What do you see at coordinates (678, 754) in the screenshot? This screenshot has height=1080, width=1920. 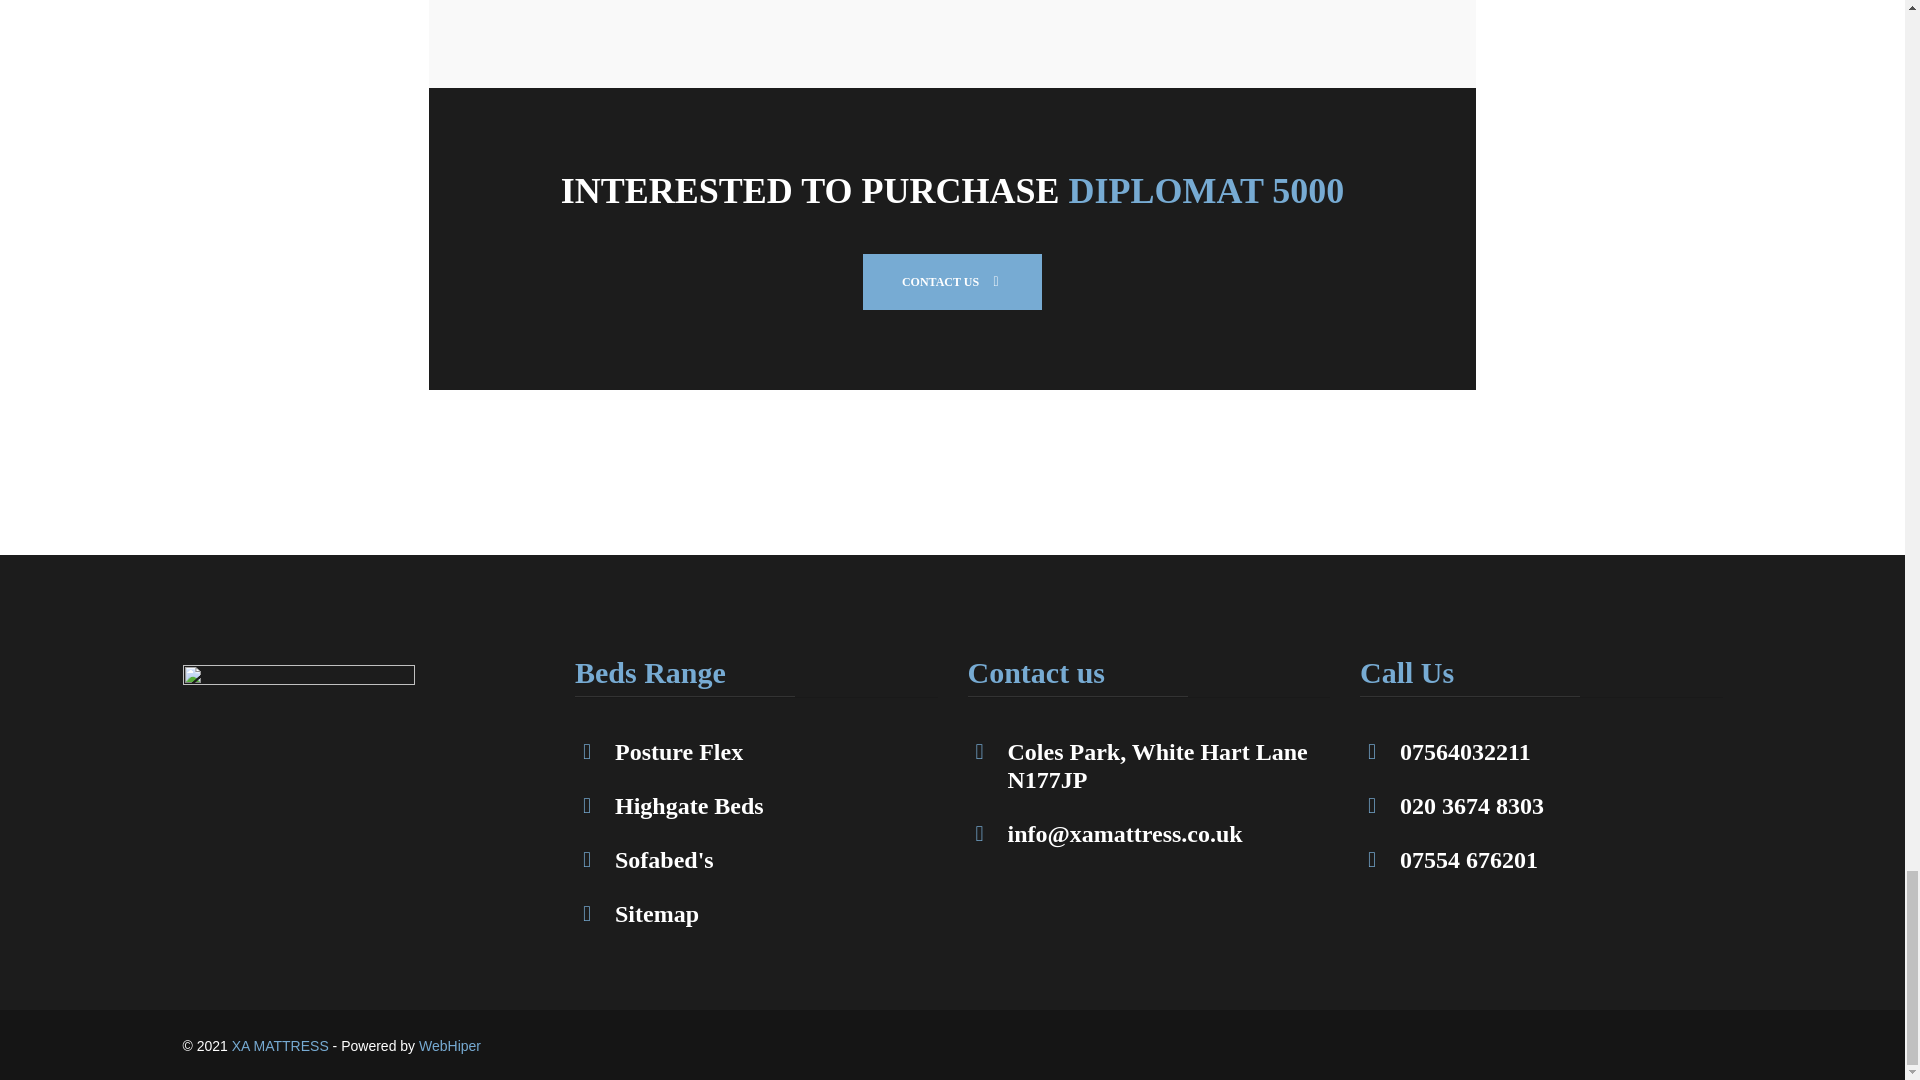 I see `WebHiper` at bounding box center [678, 754].